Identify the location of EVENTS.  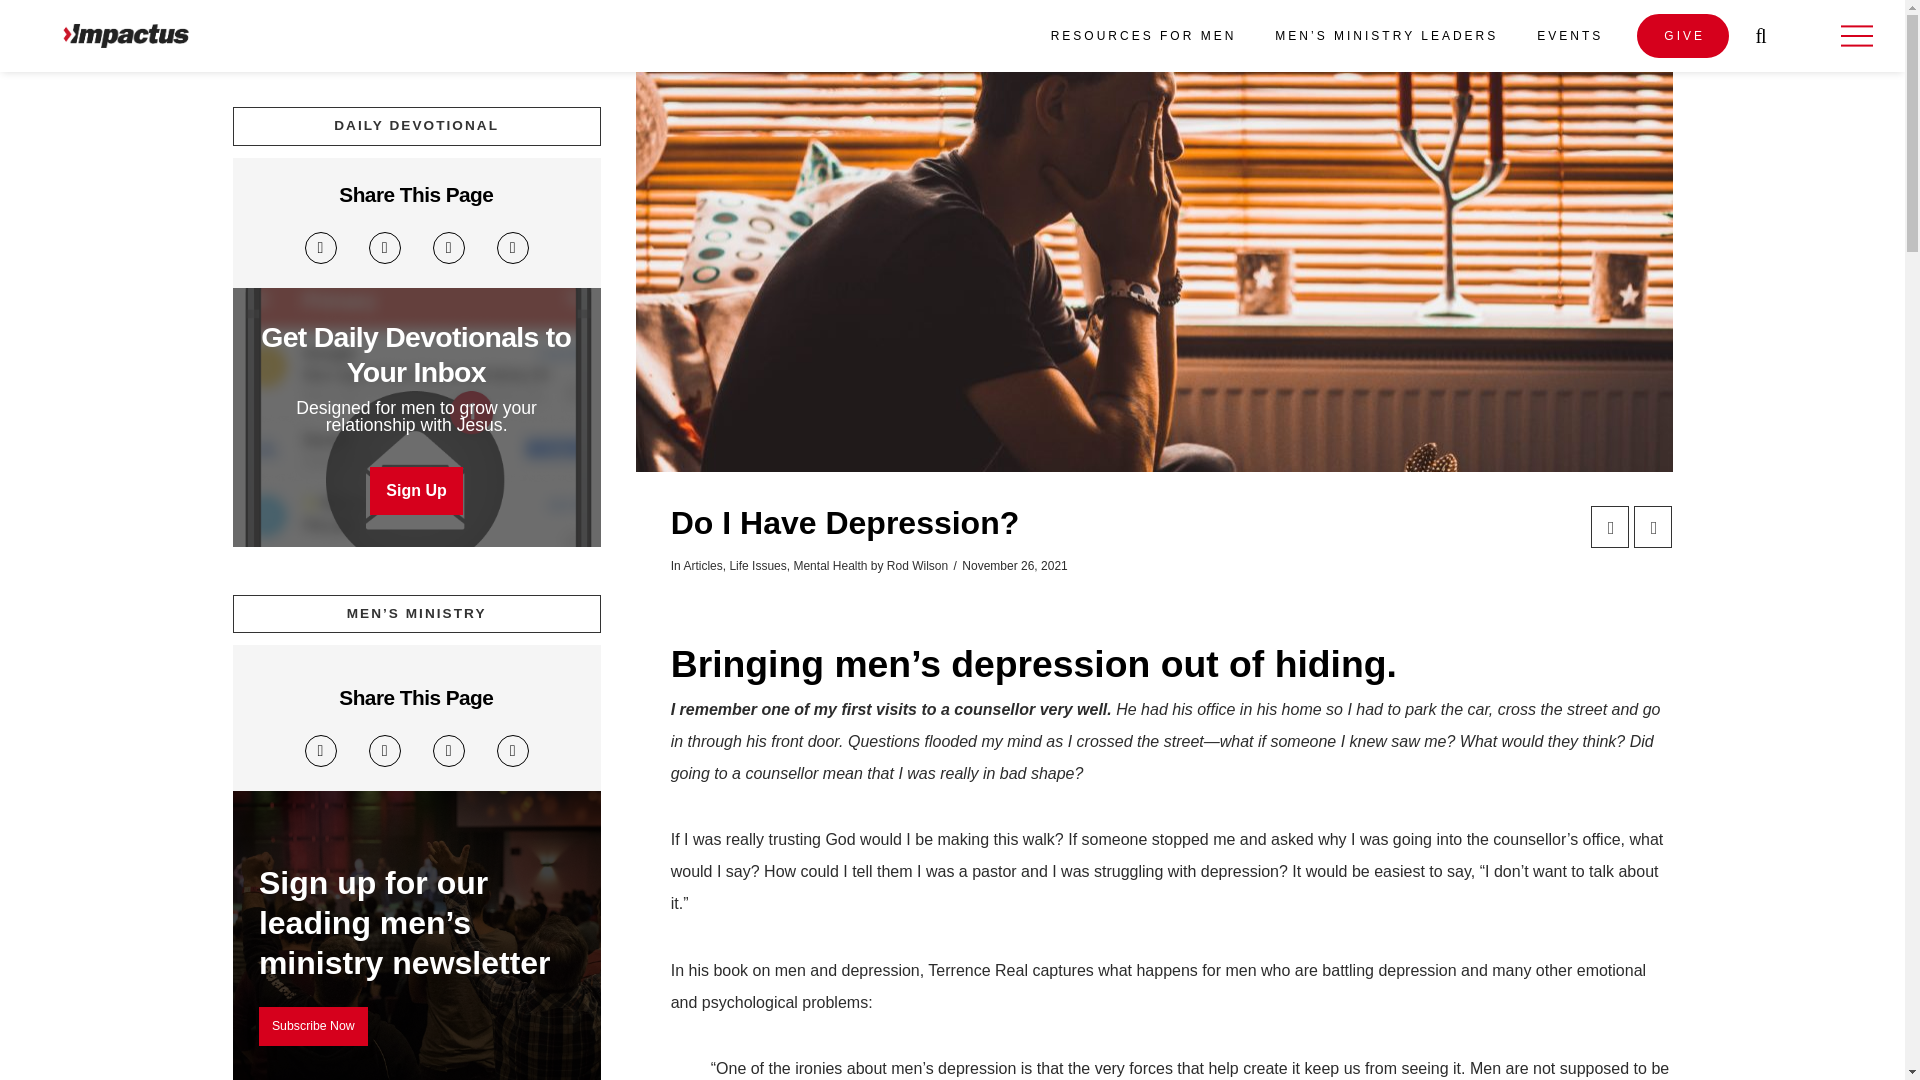
(1568, 36).